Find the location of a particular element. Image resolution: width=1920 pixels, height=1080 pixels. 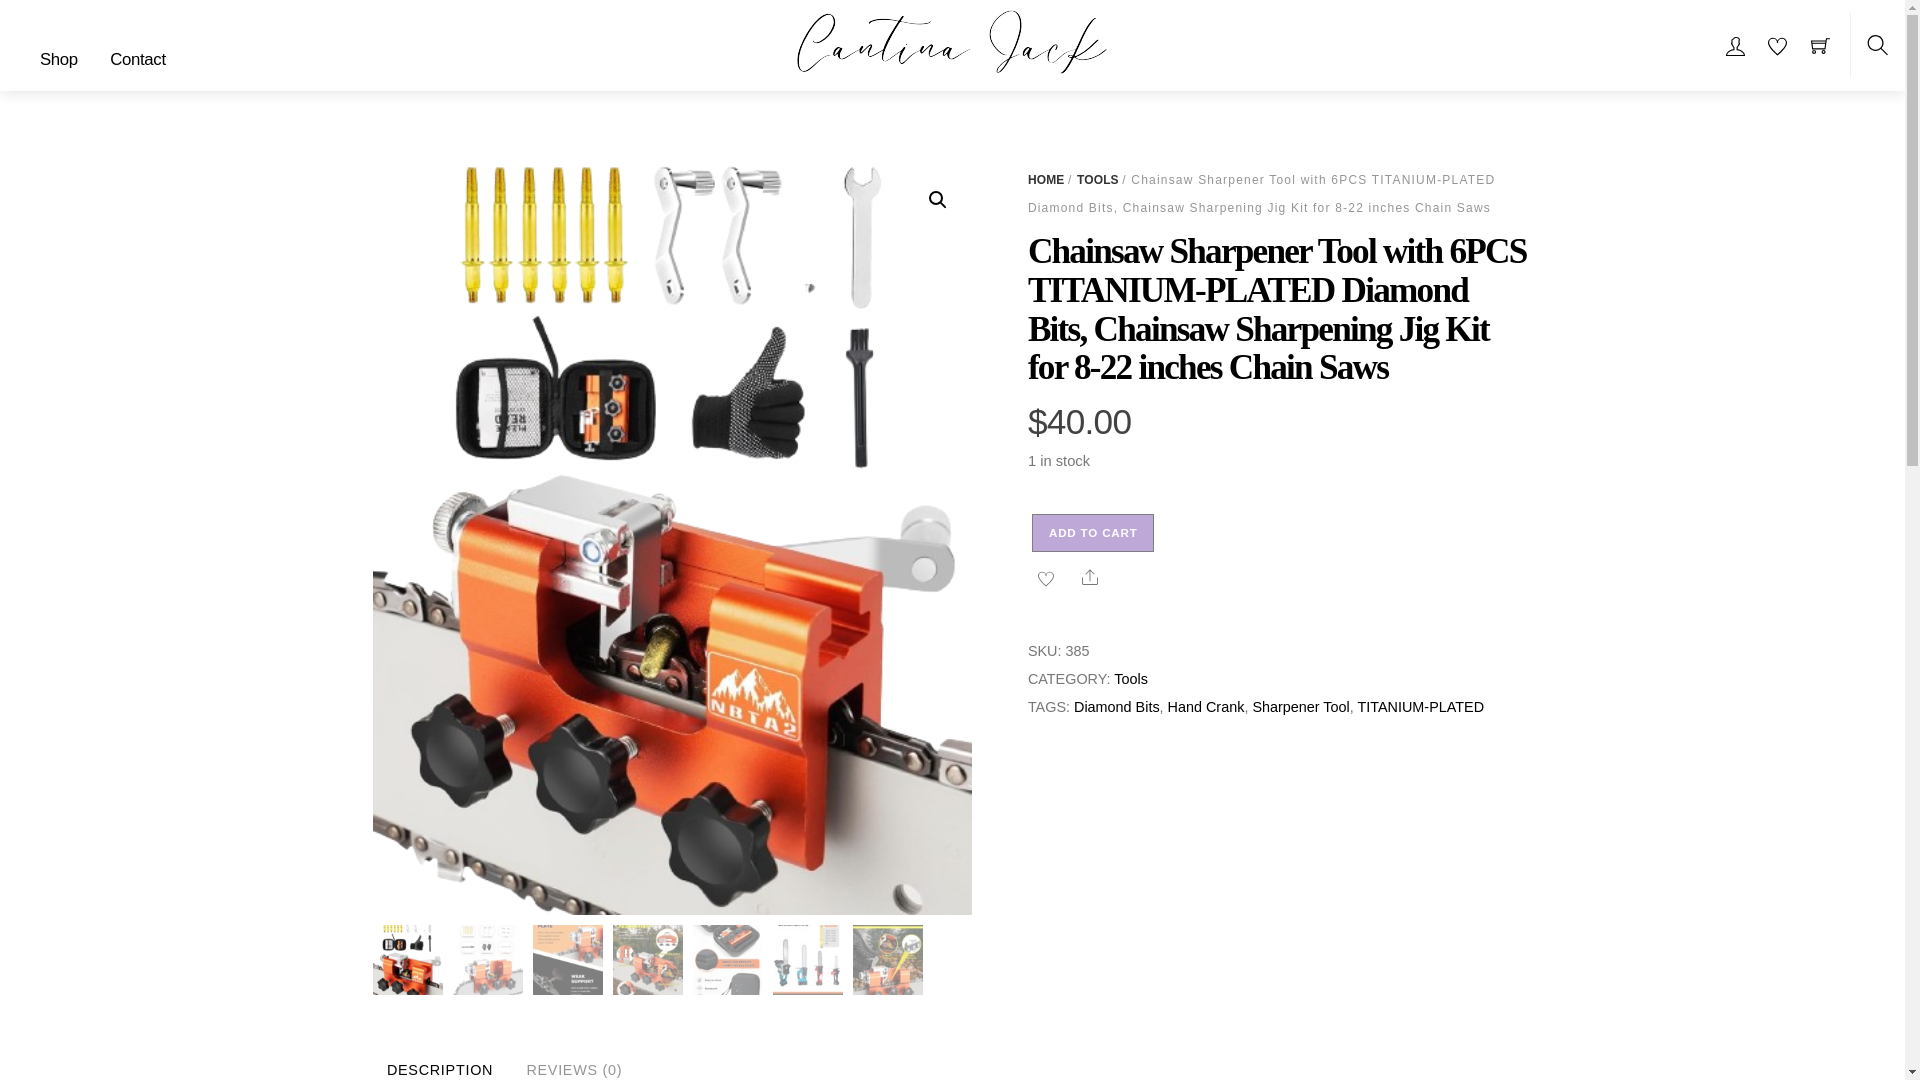

ADD TO CART is located at coordinates (1092, 532).